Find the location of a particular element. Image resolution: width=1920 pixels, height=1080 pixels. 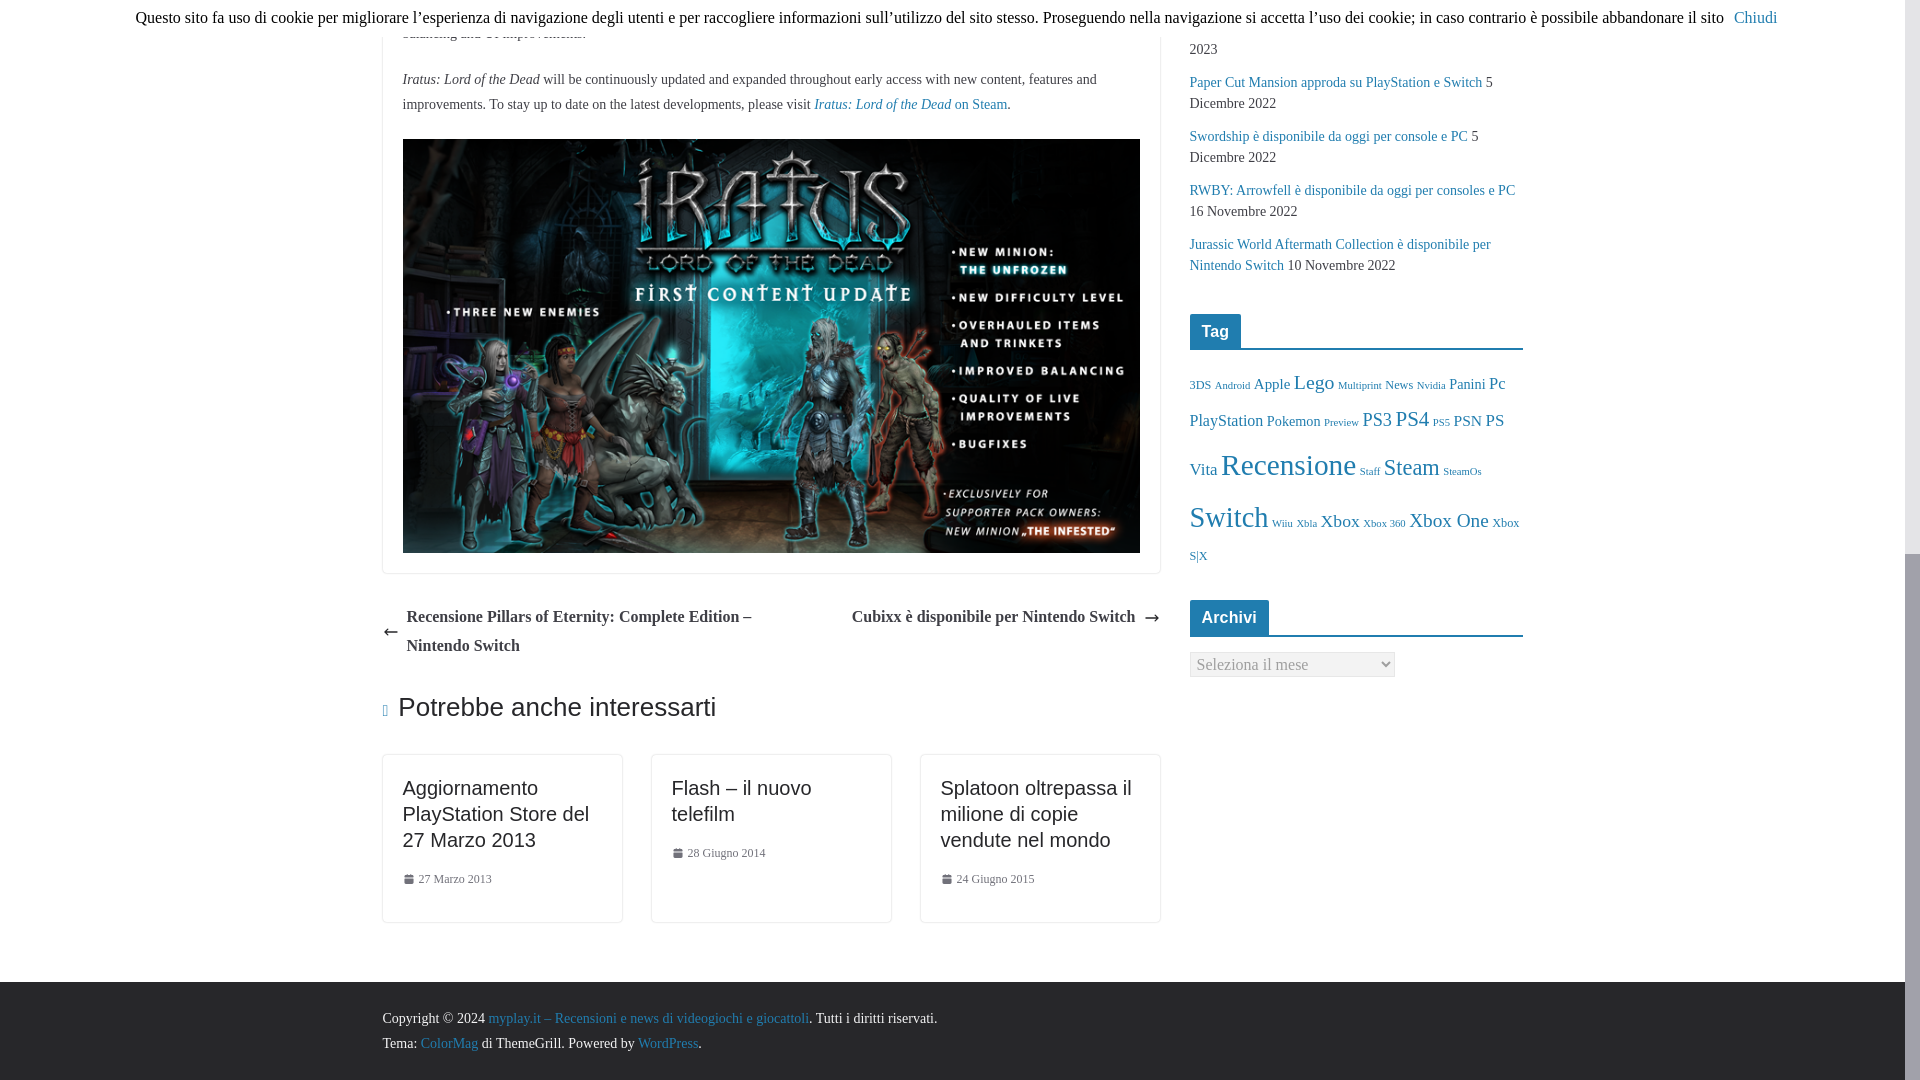

24 Giugno 2015 is located at coordinates (987, 880).